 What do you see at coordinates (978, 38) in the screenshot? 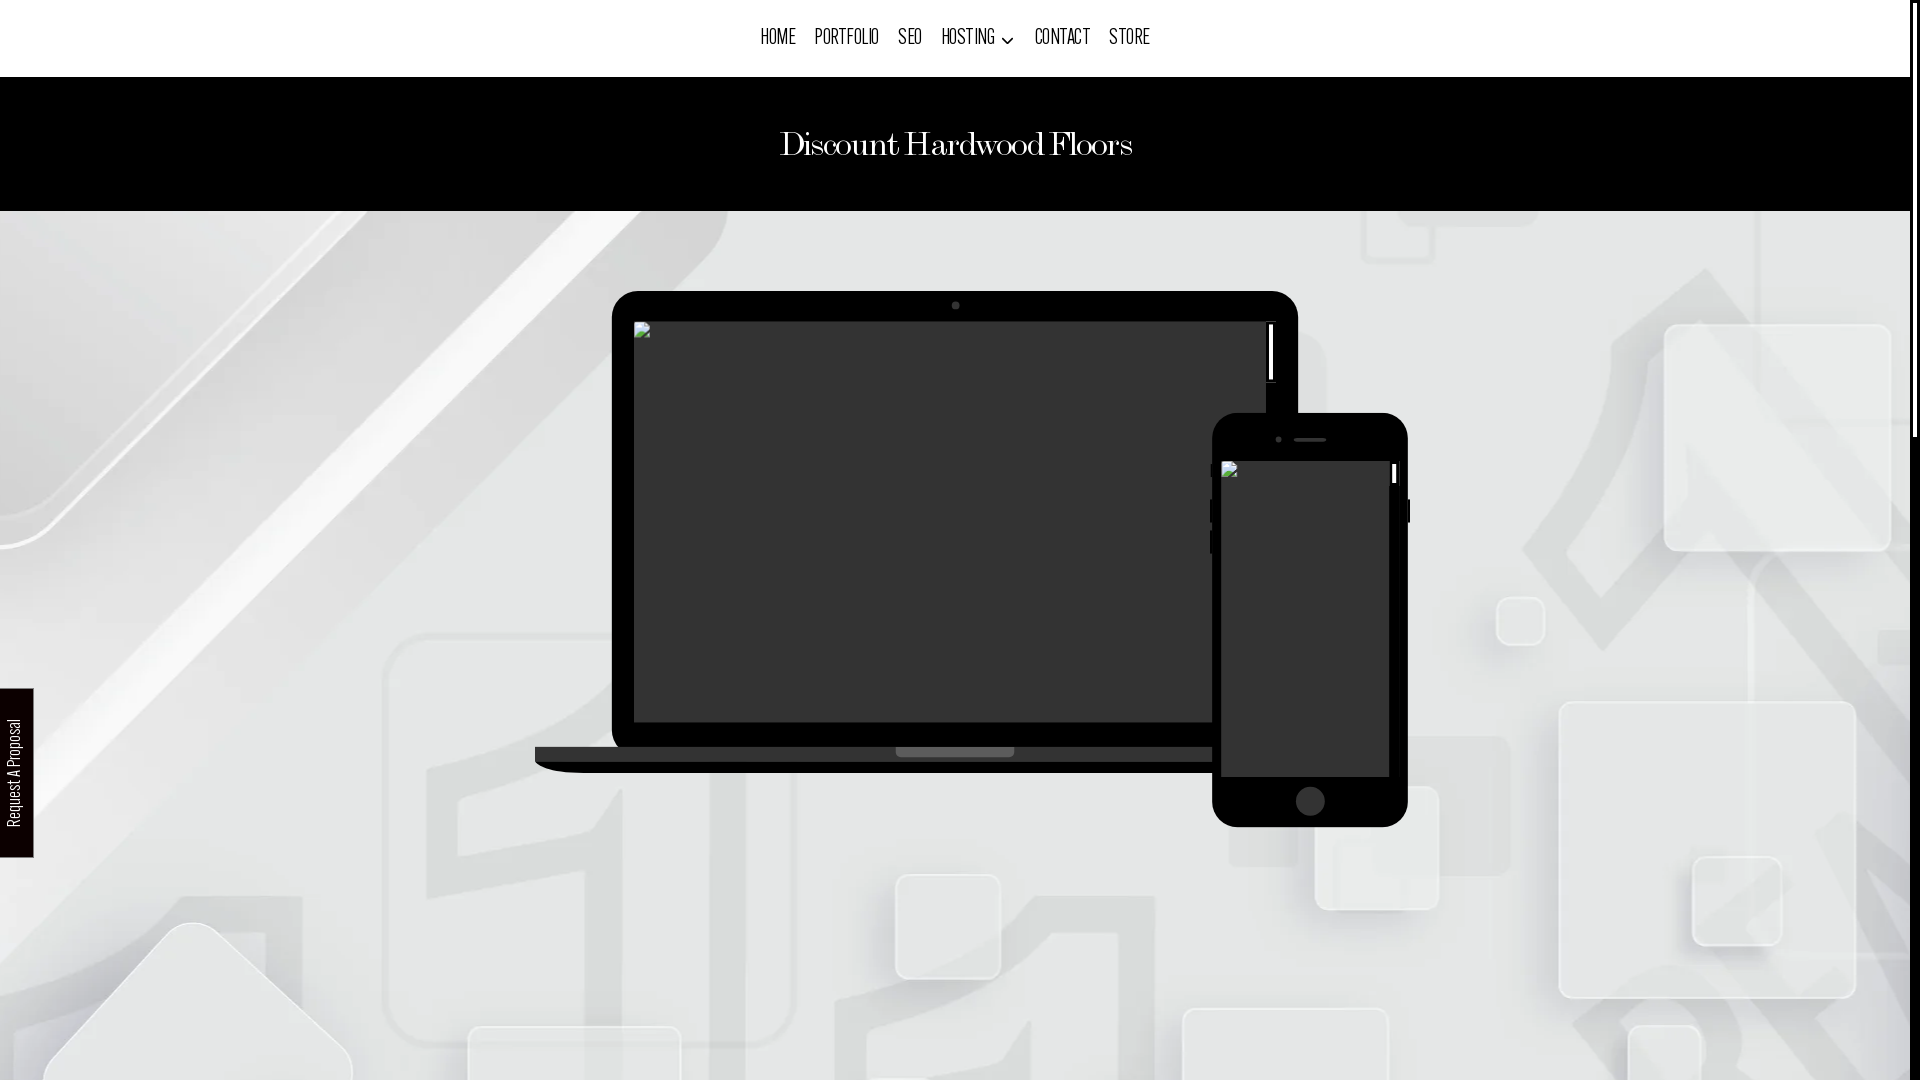
I see `HOSTING` at bounding box center [978, 38].